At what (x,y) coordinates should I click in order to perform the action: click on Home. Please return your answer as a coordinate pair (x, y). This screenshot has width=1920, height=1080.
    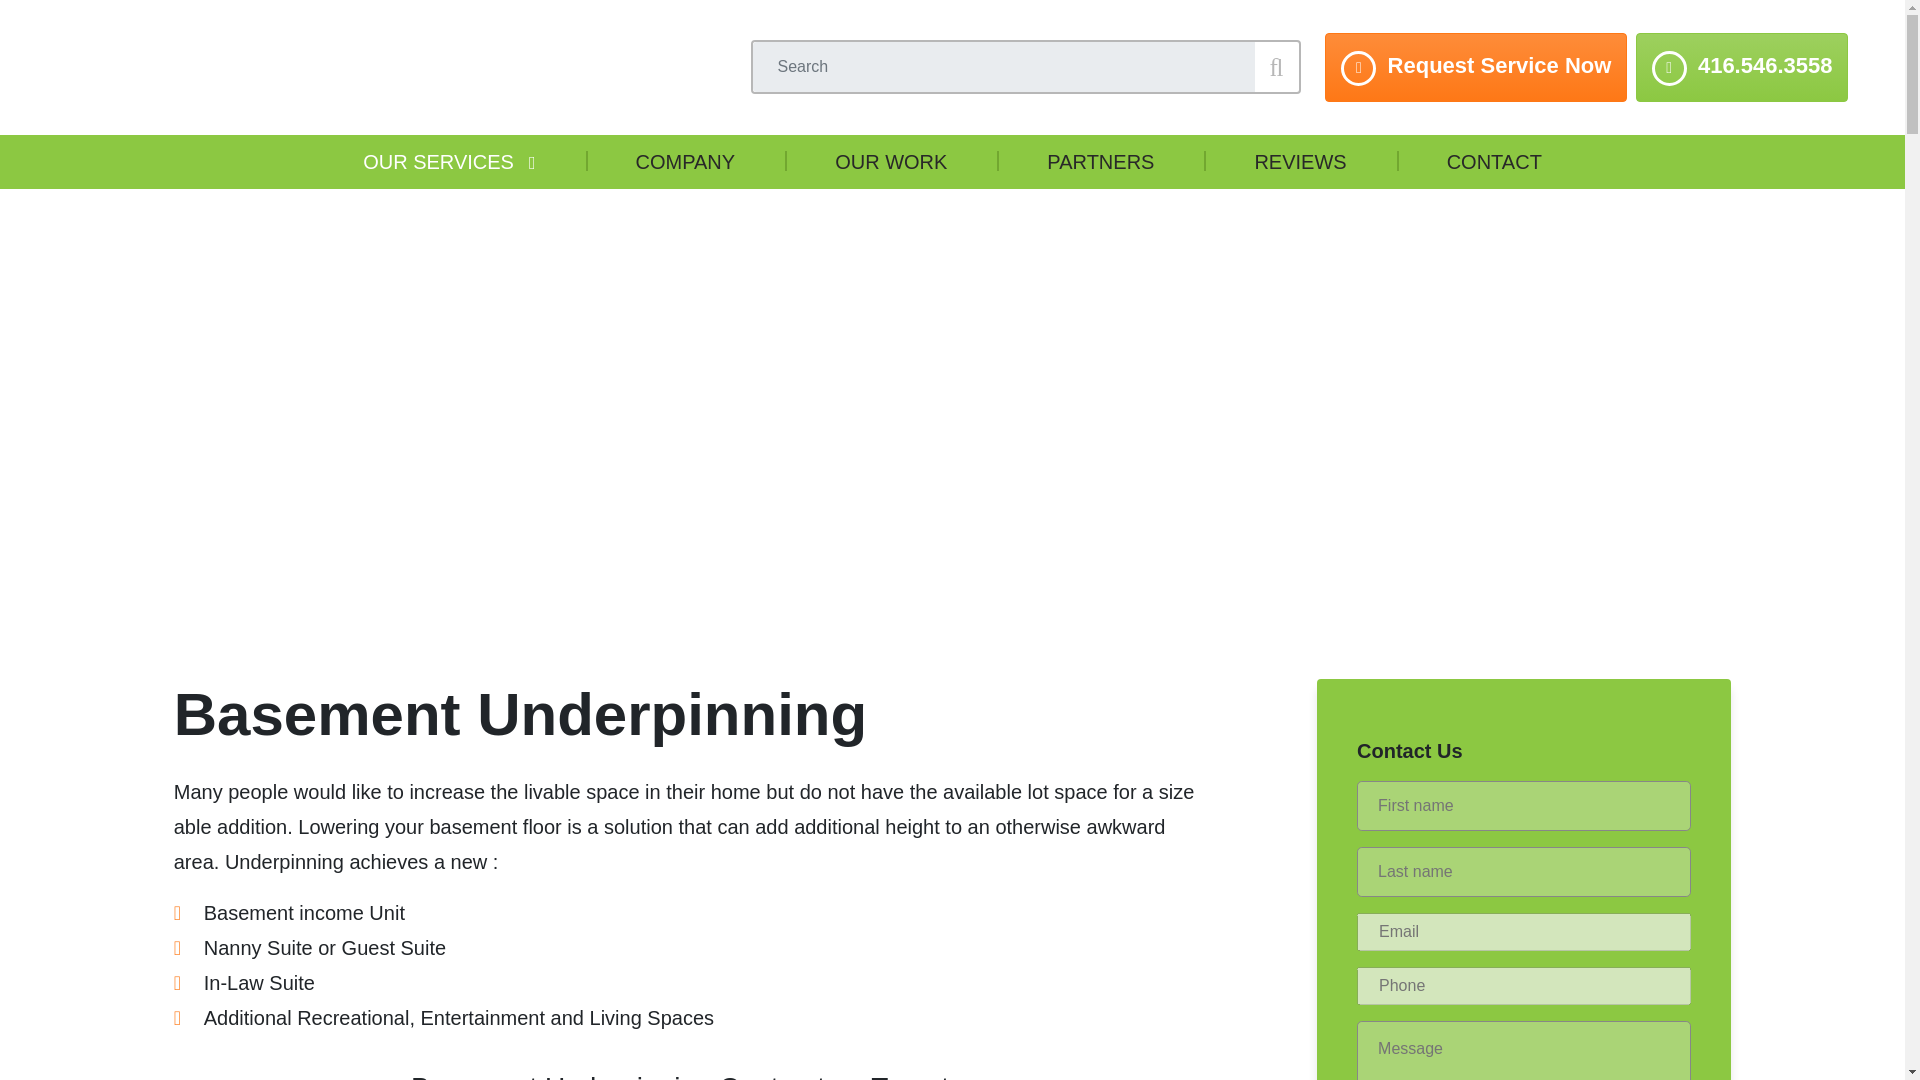
    Looking at the image, I should click on (240, 424).